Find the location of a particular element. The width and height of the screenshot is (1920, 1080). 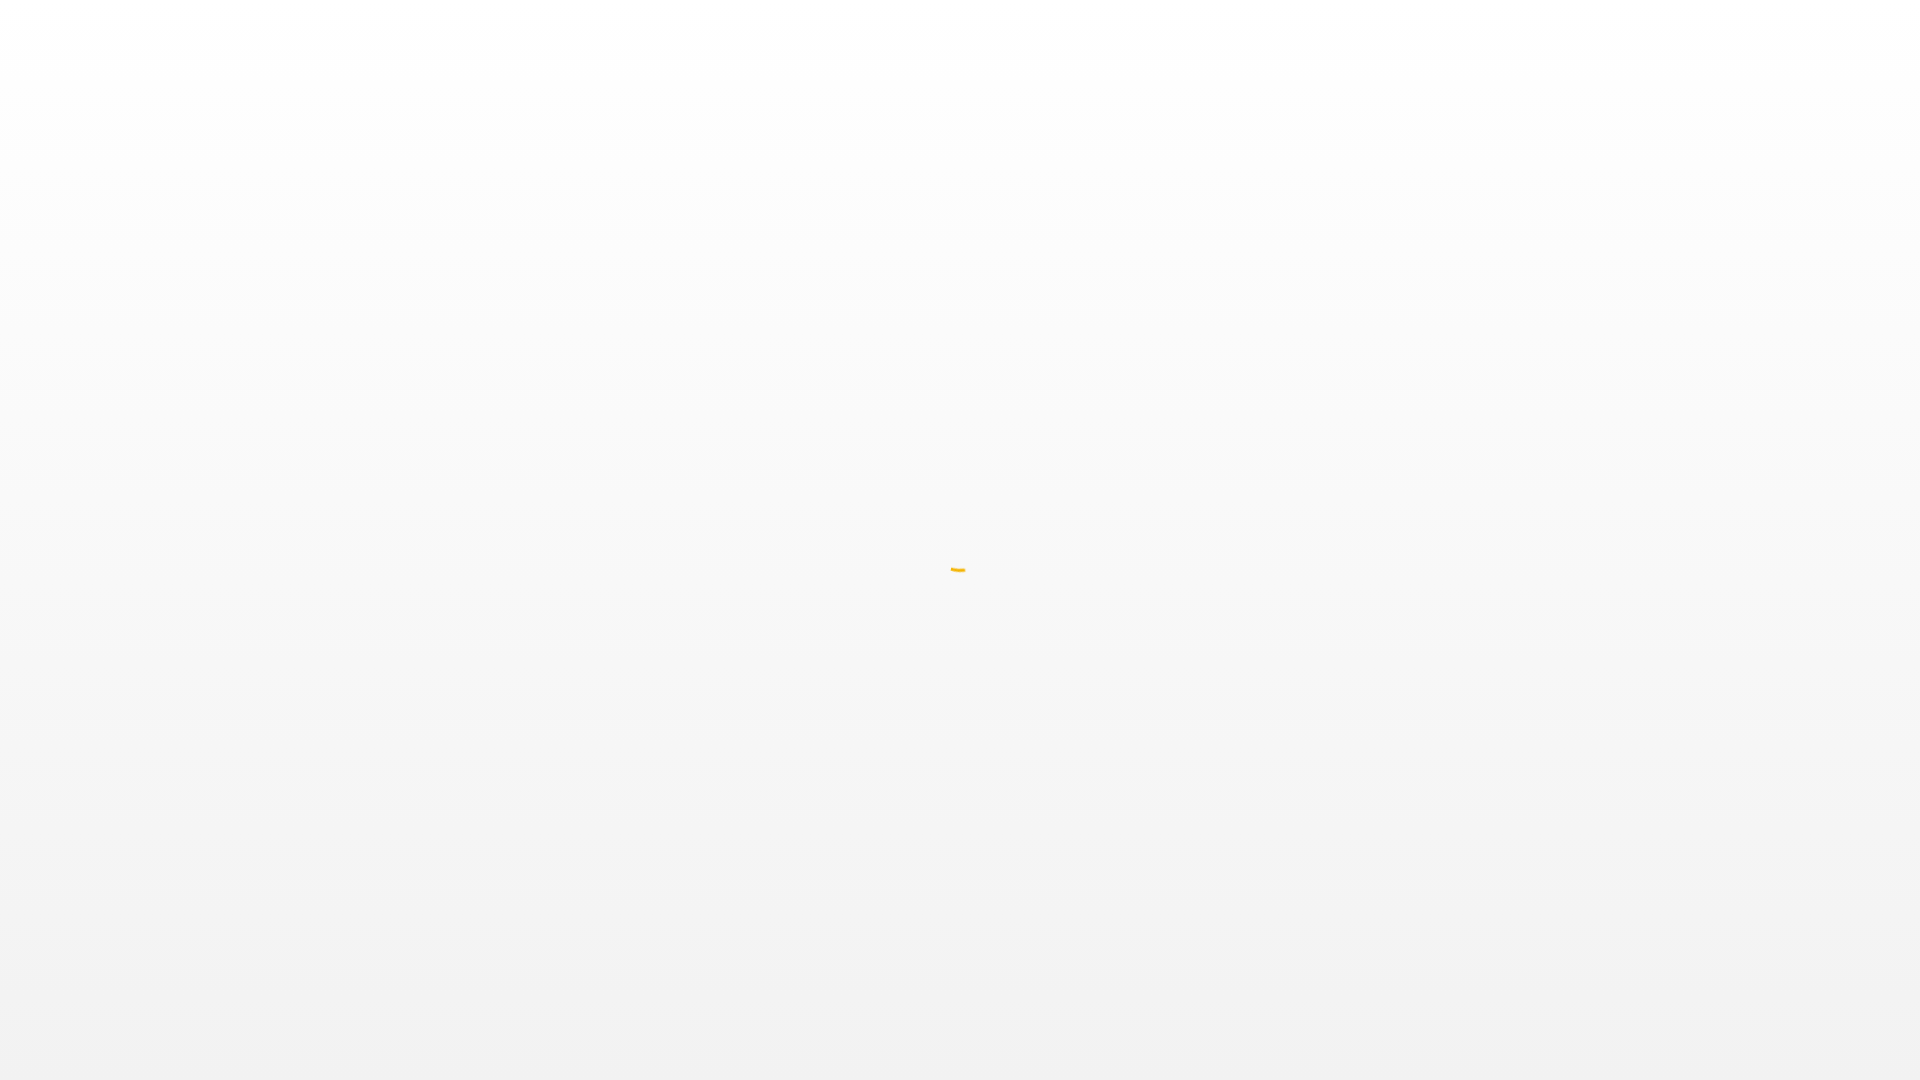

Reconnaissances is located at coordinates (1314, 534).